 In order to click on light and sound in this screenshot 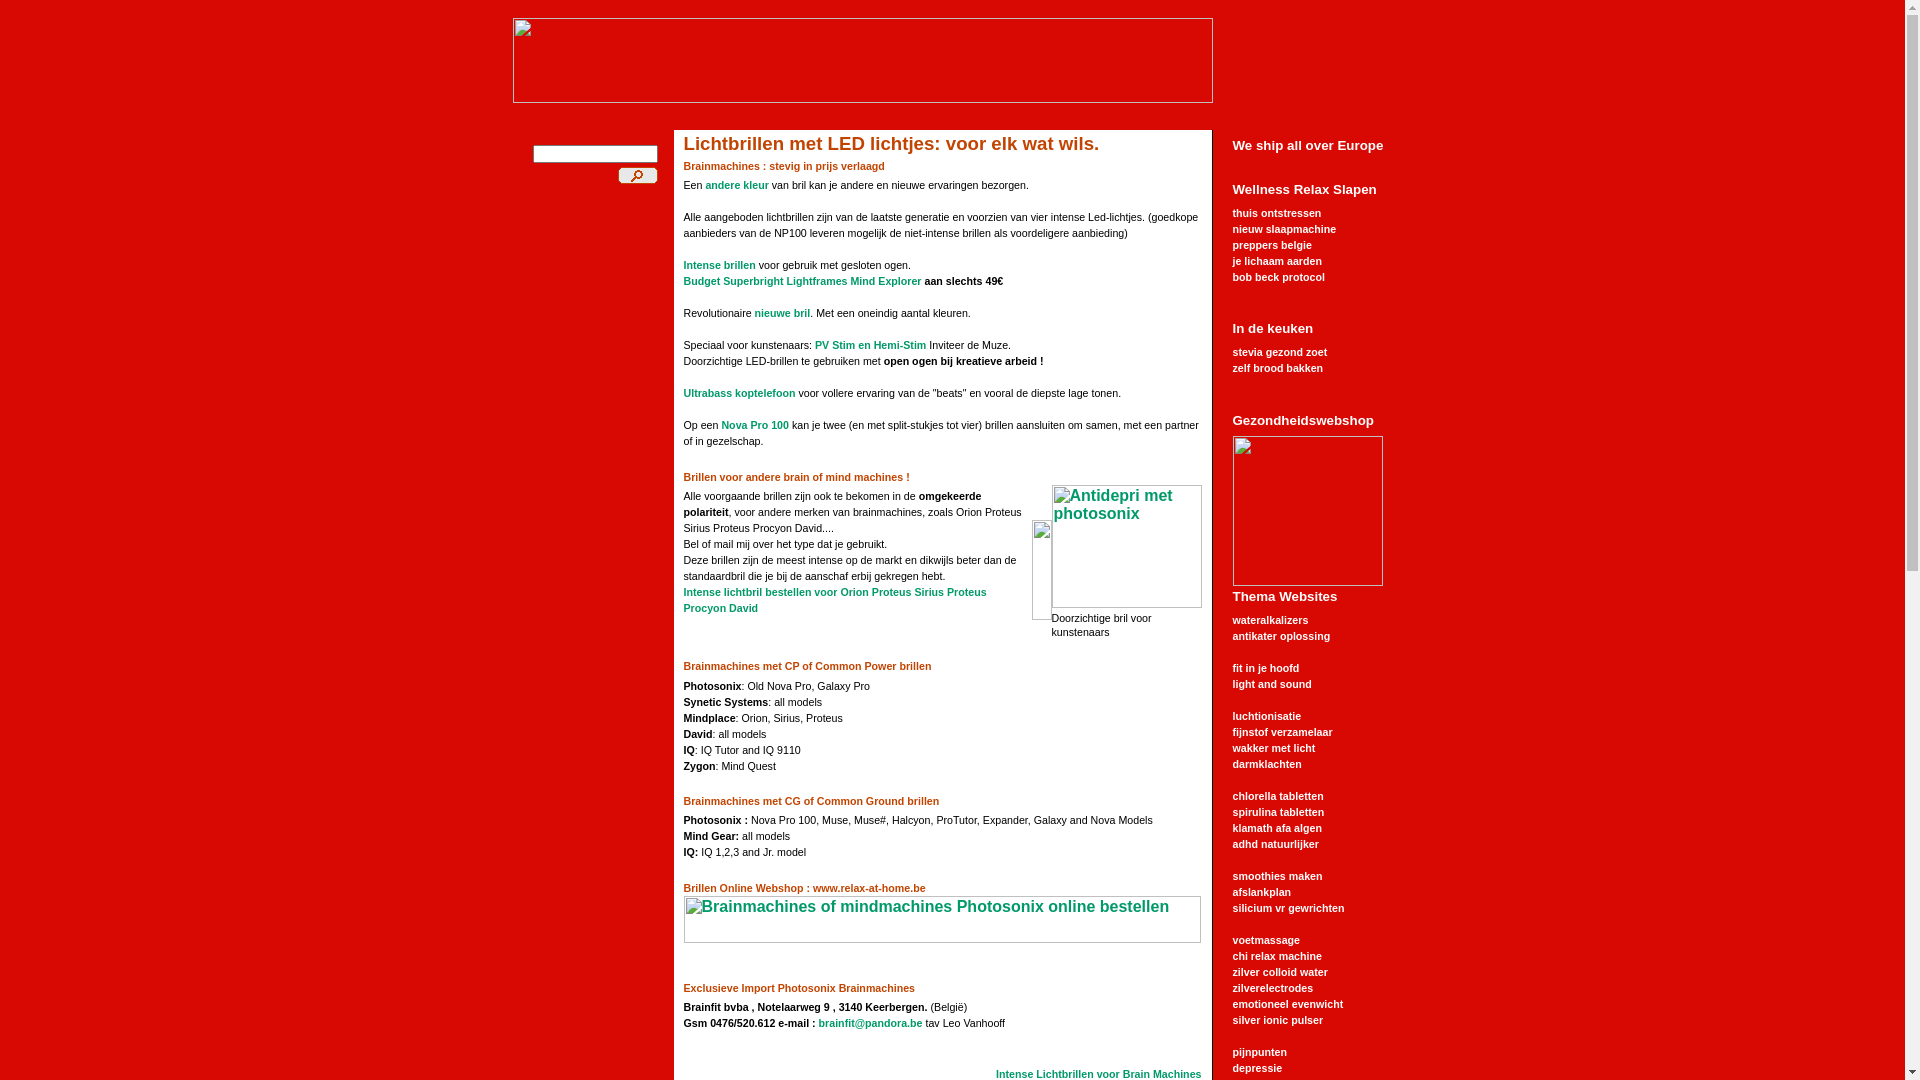, I will do `click(1272, 684)`.